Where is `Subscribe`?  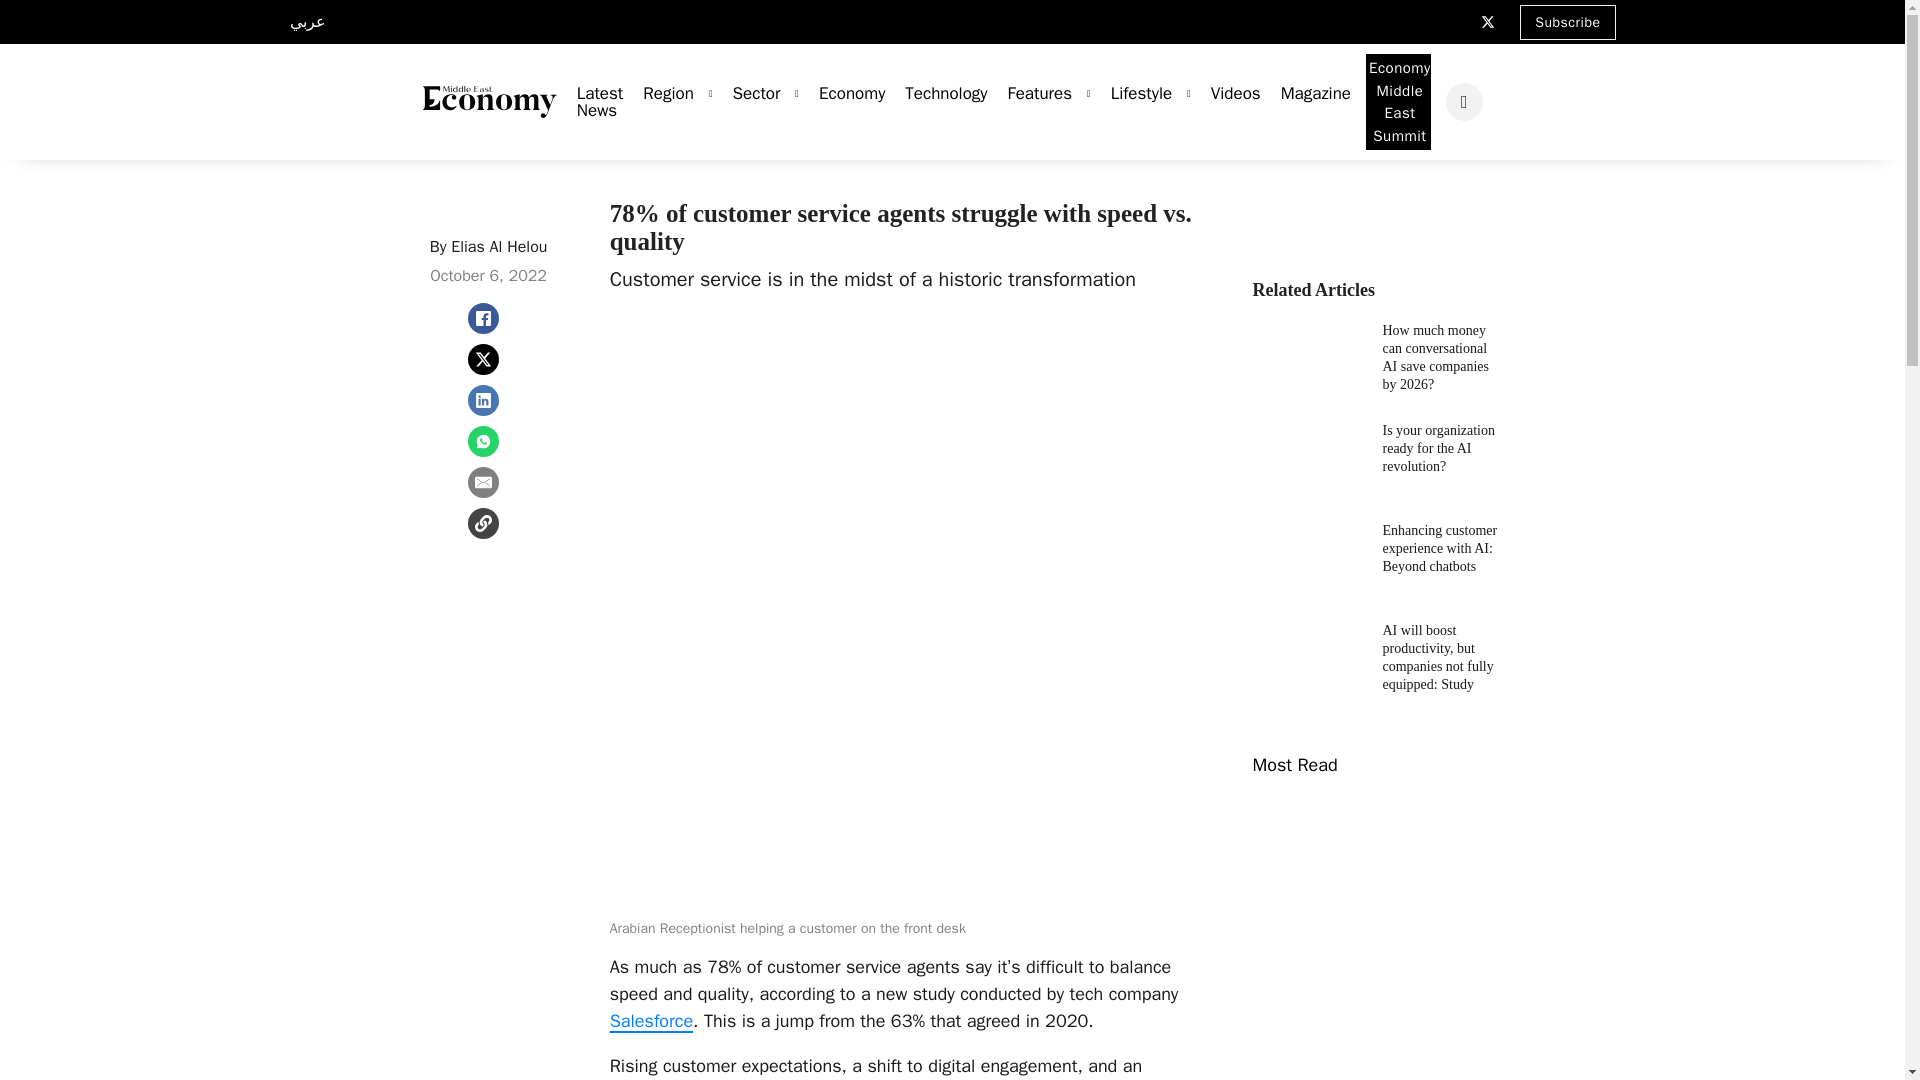 Subscribe is located at coordinates (1567, 21).